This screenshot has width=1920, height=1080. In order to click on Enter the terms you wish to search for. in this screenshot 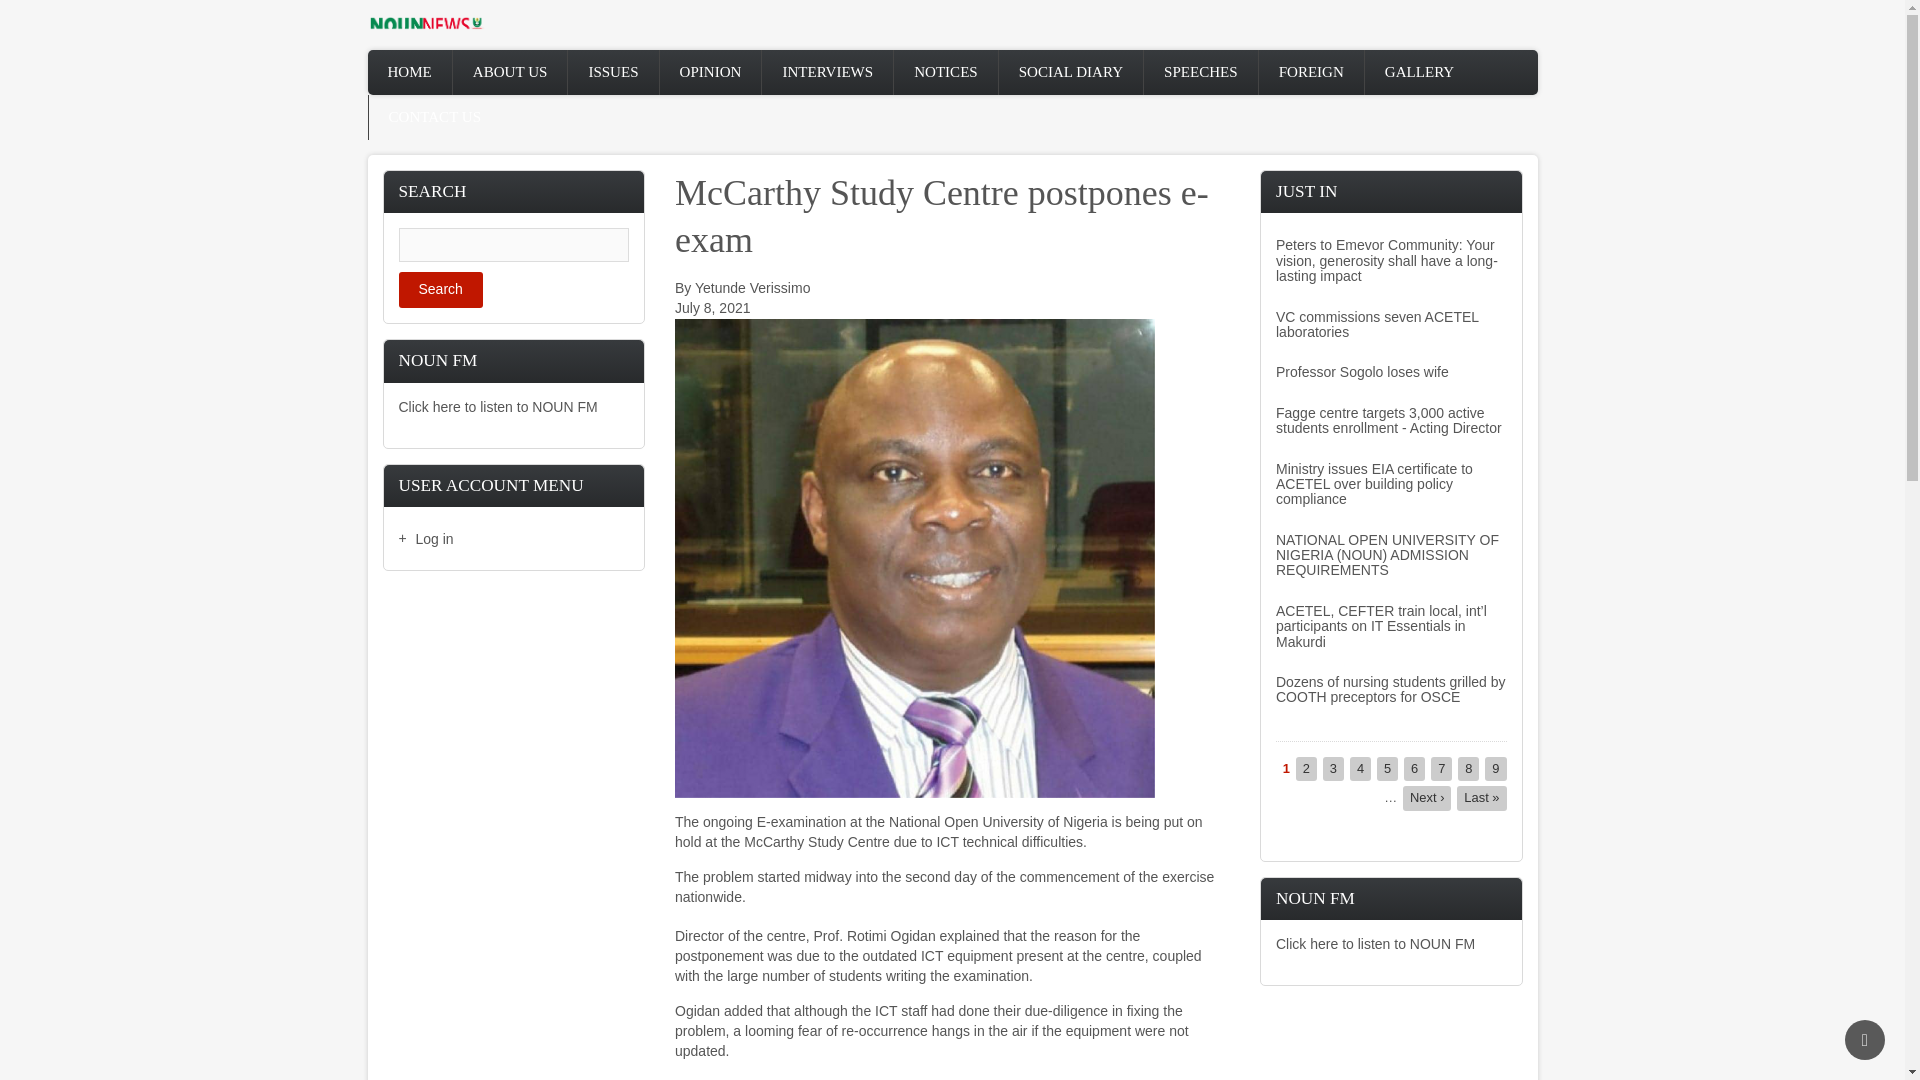, I will do `click(513, 244)`.